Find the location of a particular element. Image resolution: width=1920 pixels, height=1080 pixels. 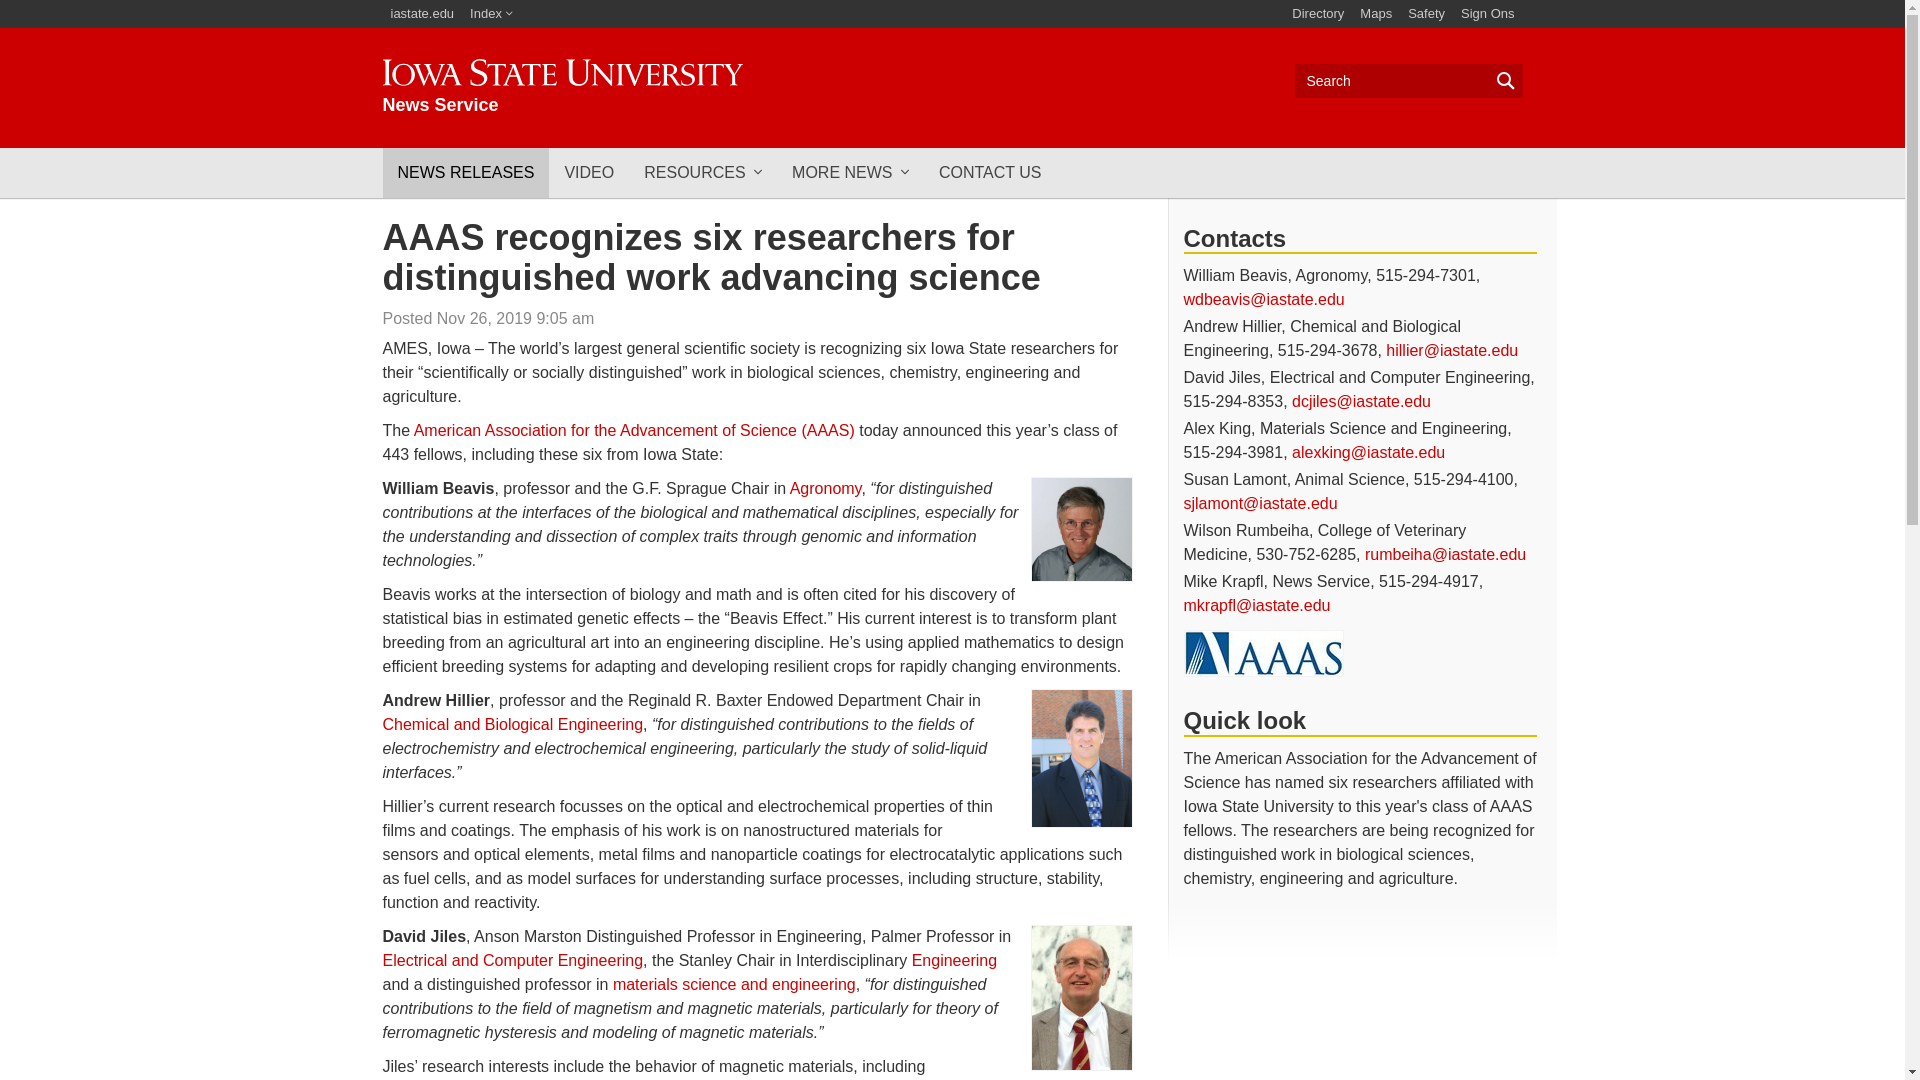

Tue, Nov 26, 2019 9:05:00 AM CST is located at coordinates (515, 318).